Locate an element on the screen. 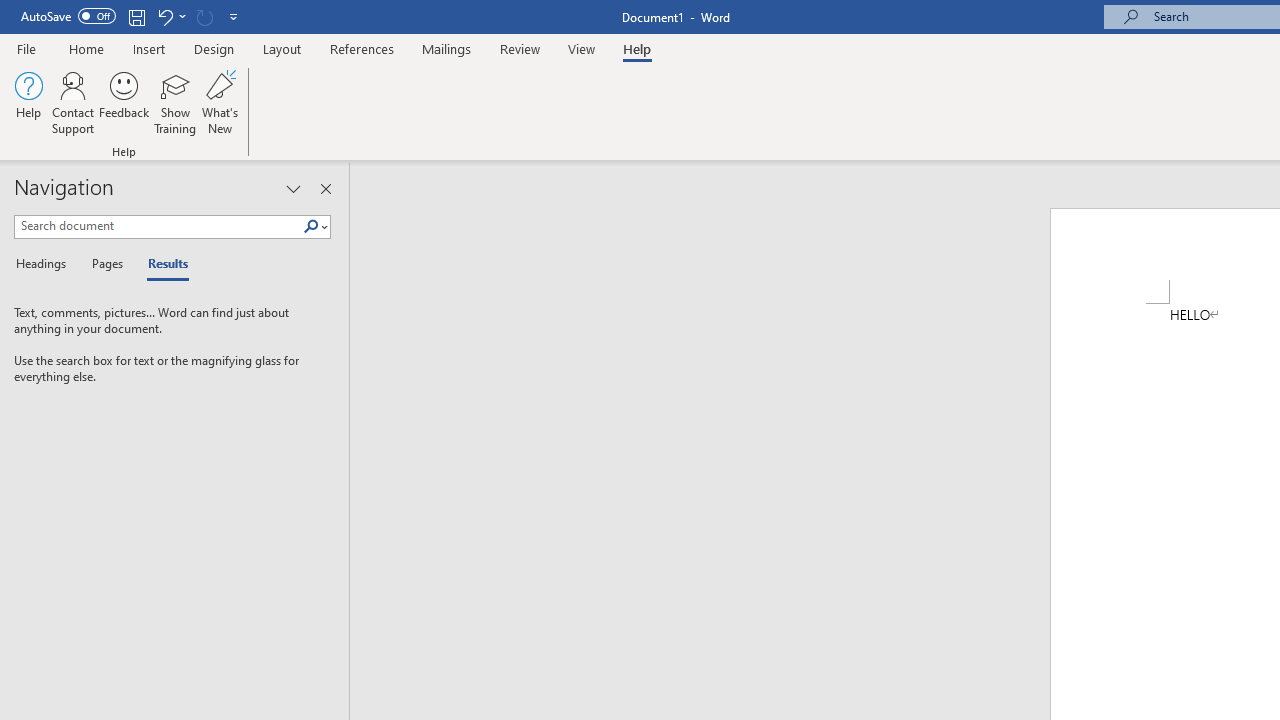 This screenshot has width=1280, height=720. Task Pane Options is located at coordinates (293, 188).